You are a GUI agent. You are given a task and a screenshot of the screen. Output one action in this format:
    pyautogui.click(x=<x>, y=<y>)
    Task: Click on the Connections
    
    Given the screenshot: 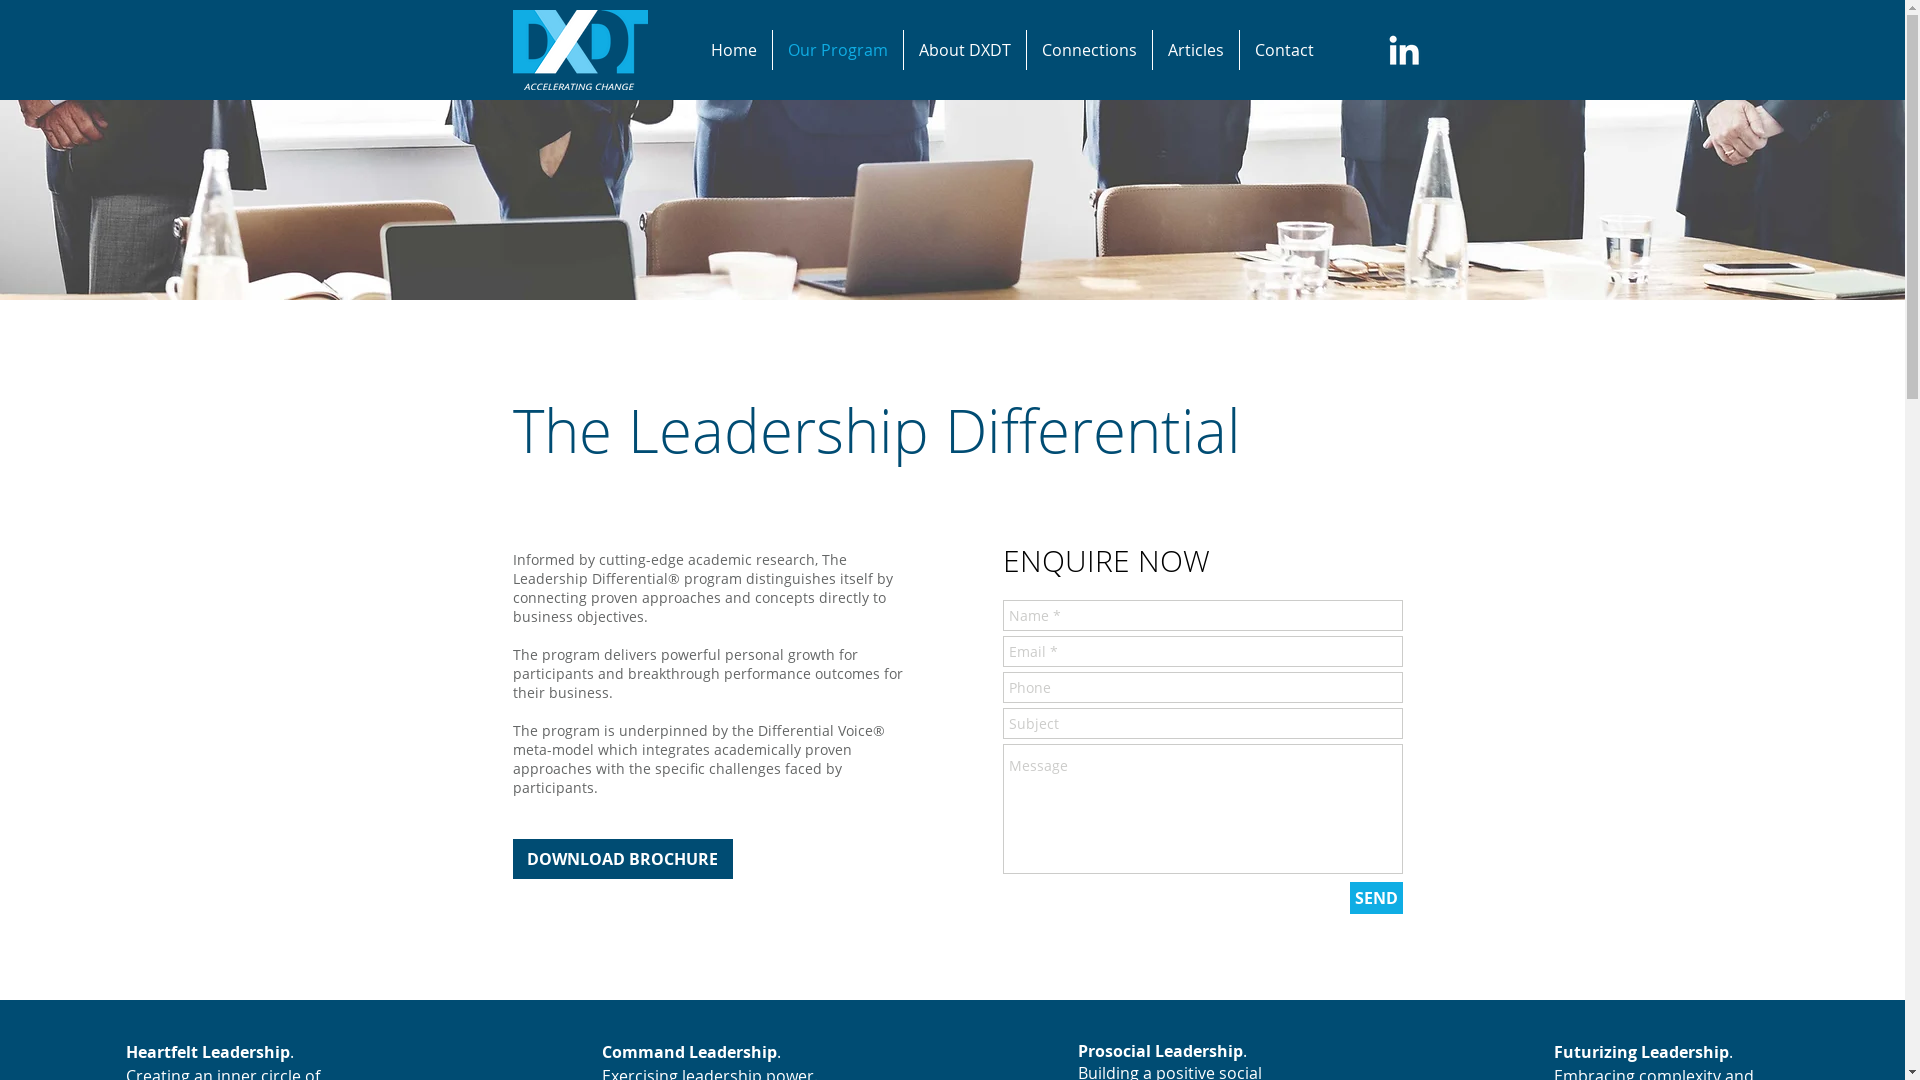 What is the action you would take?
    pyautogui.click(x=1090, y=50)
    